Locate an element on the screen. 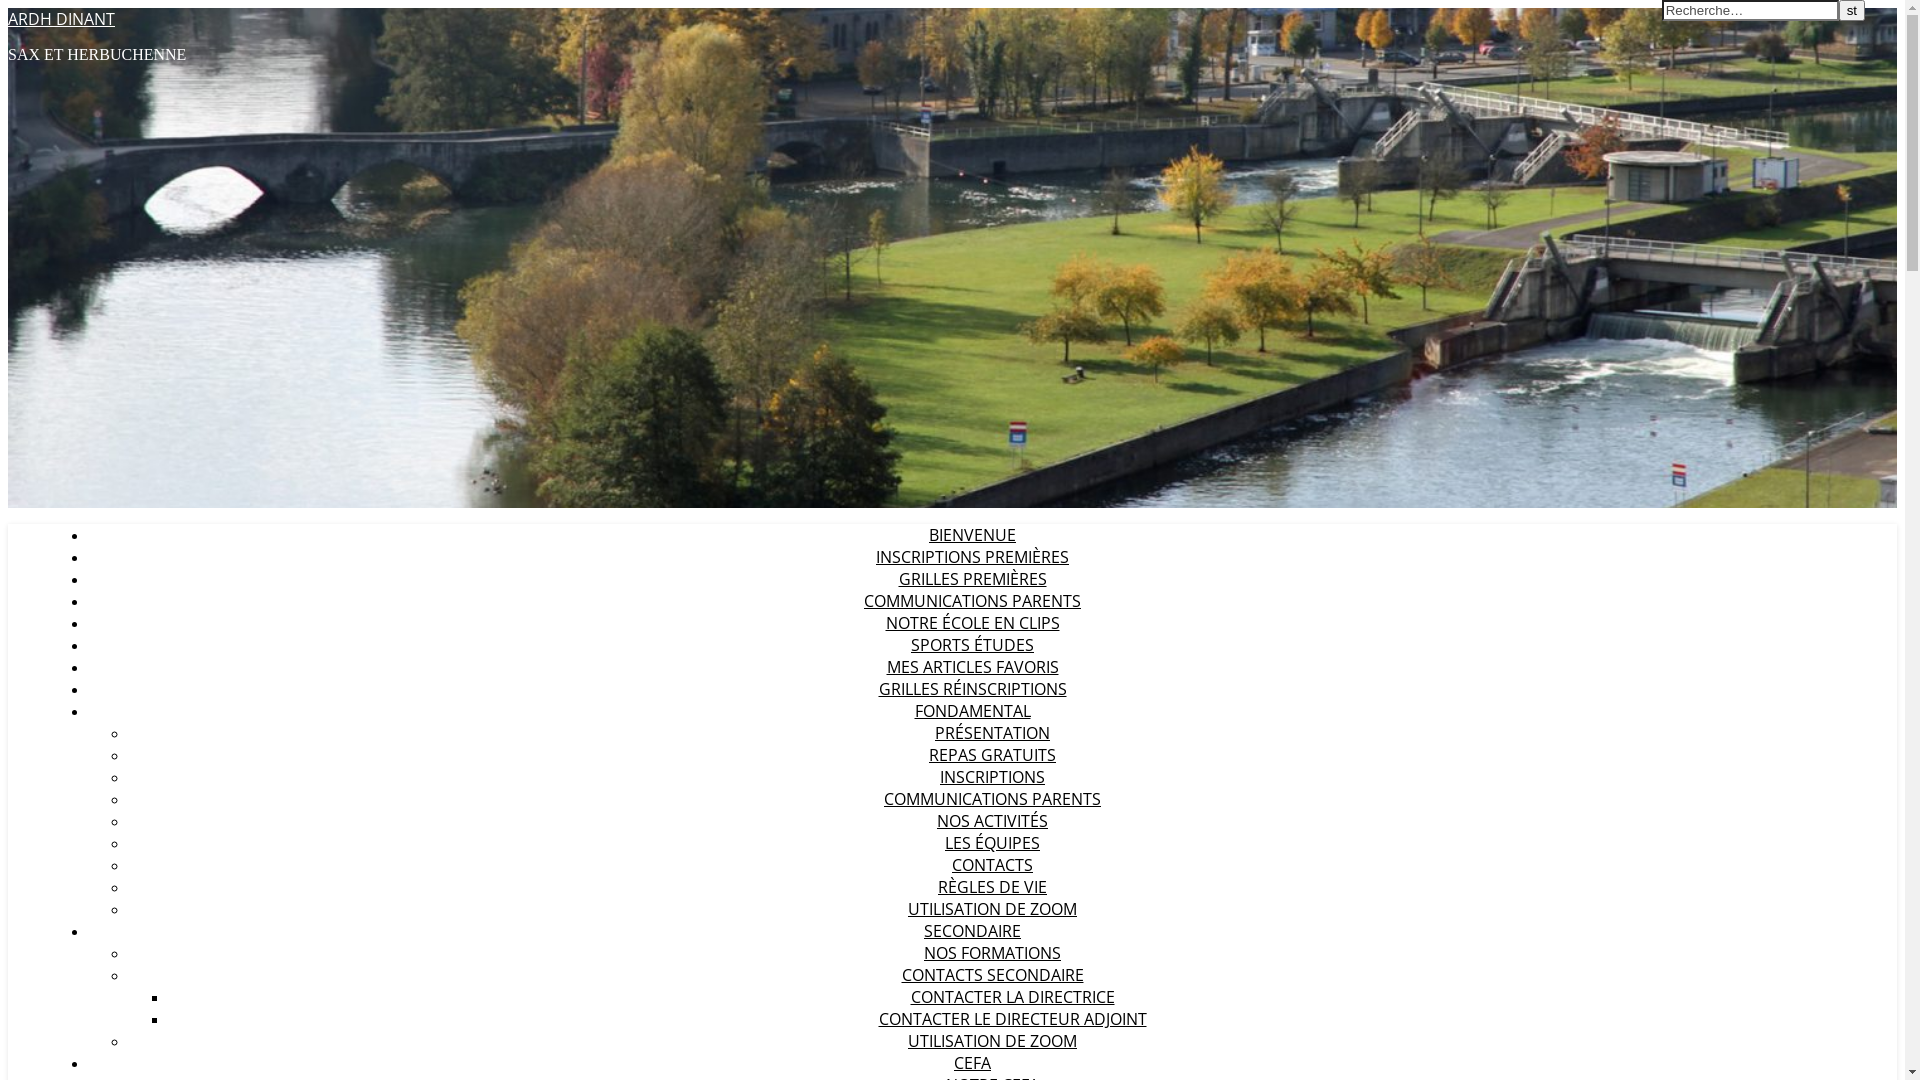 The height and width of the screenshot is (1080, 1920). MES ARTICLES FAVORIS is located at coordinates (972, 667).